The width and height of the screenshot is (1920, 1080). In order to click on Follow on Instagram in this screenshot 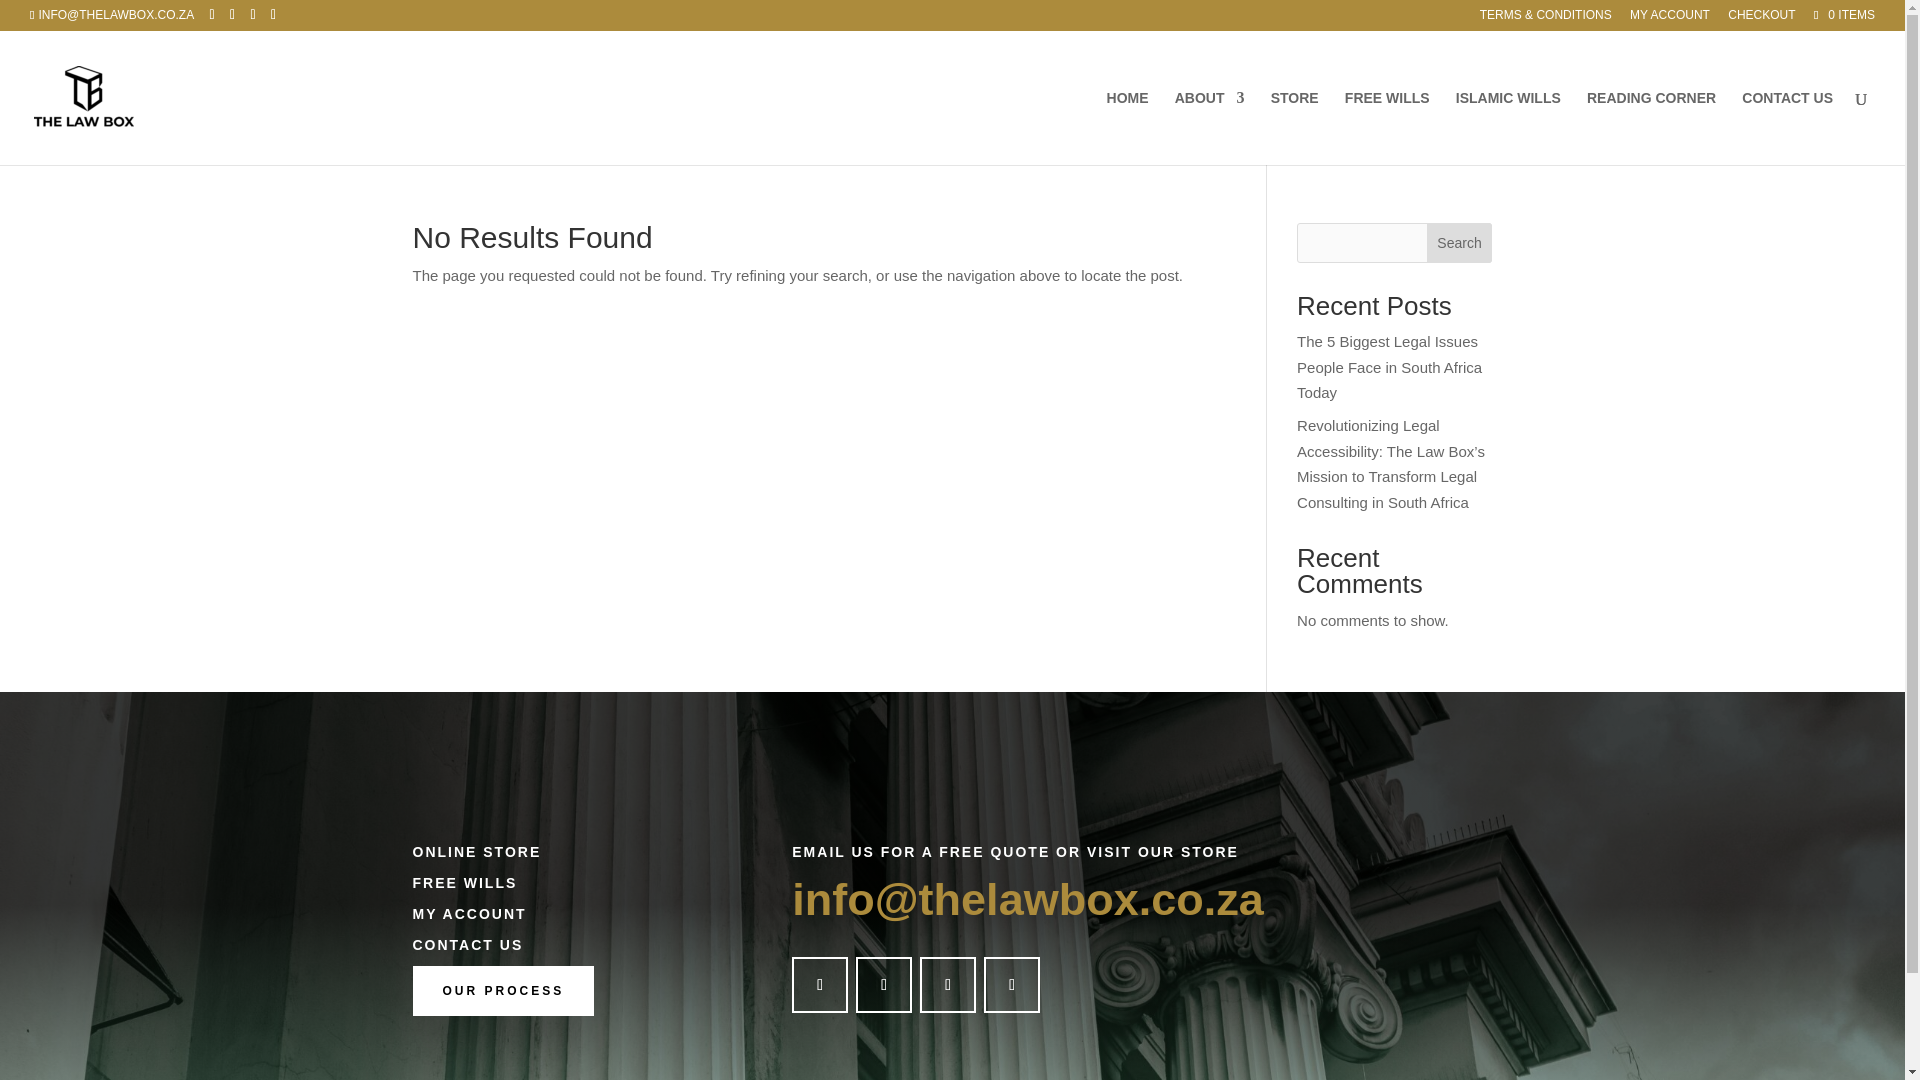, I will do `click(947, 984)`.